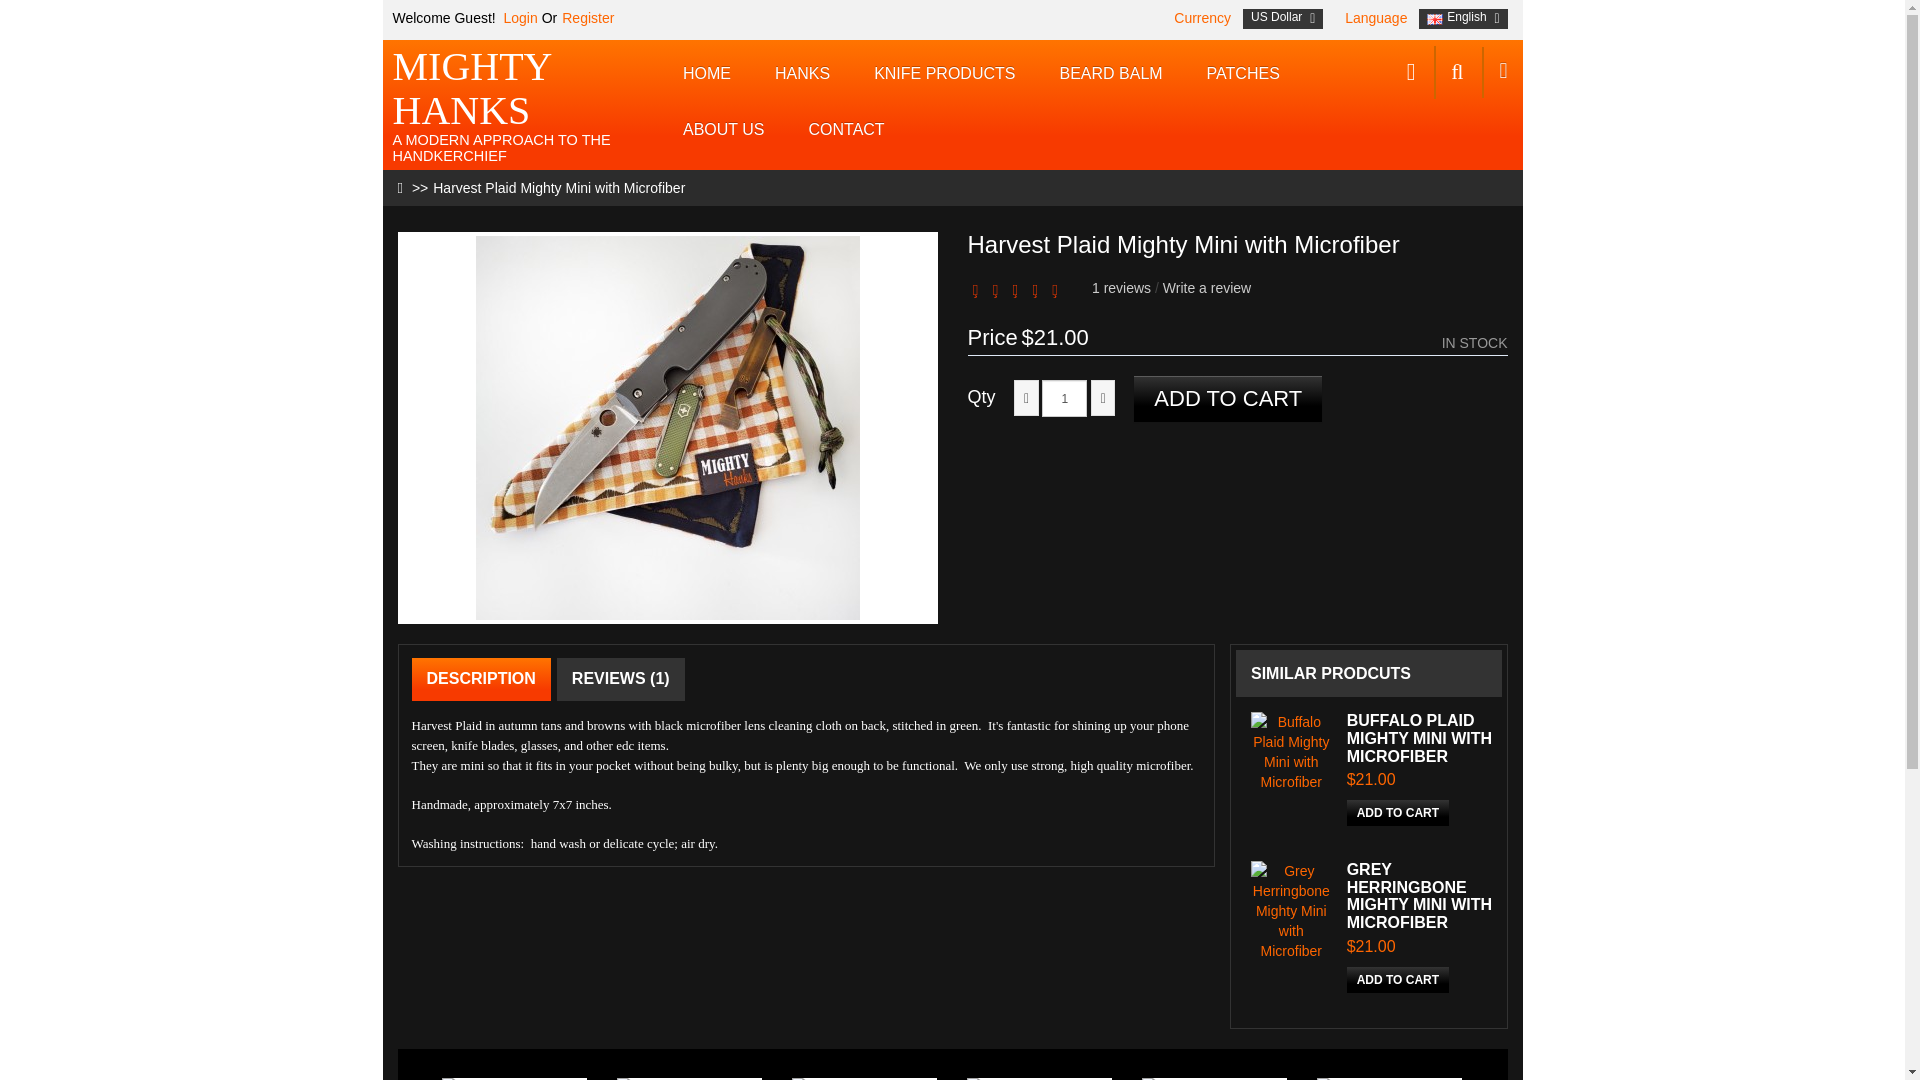  I want to click on Buffalo Plaid Mighty Mini with Microfiber, so click(1292, 751).